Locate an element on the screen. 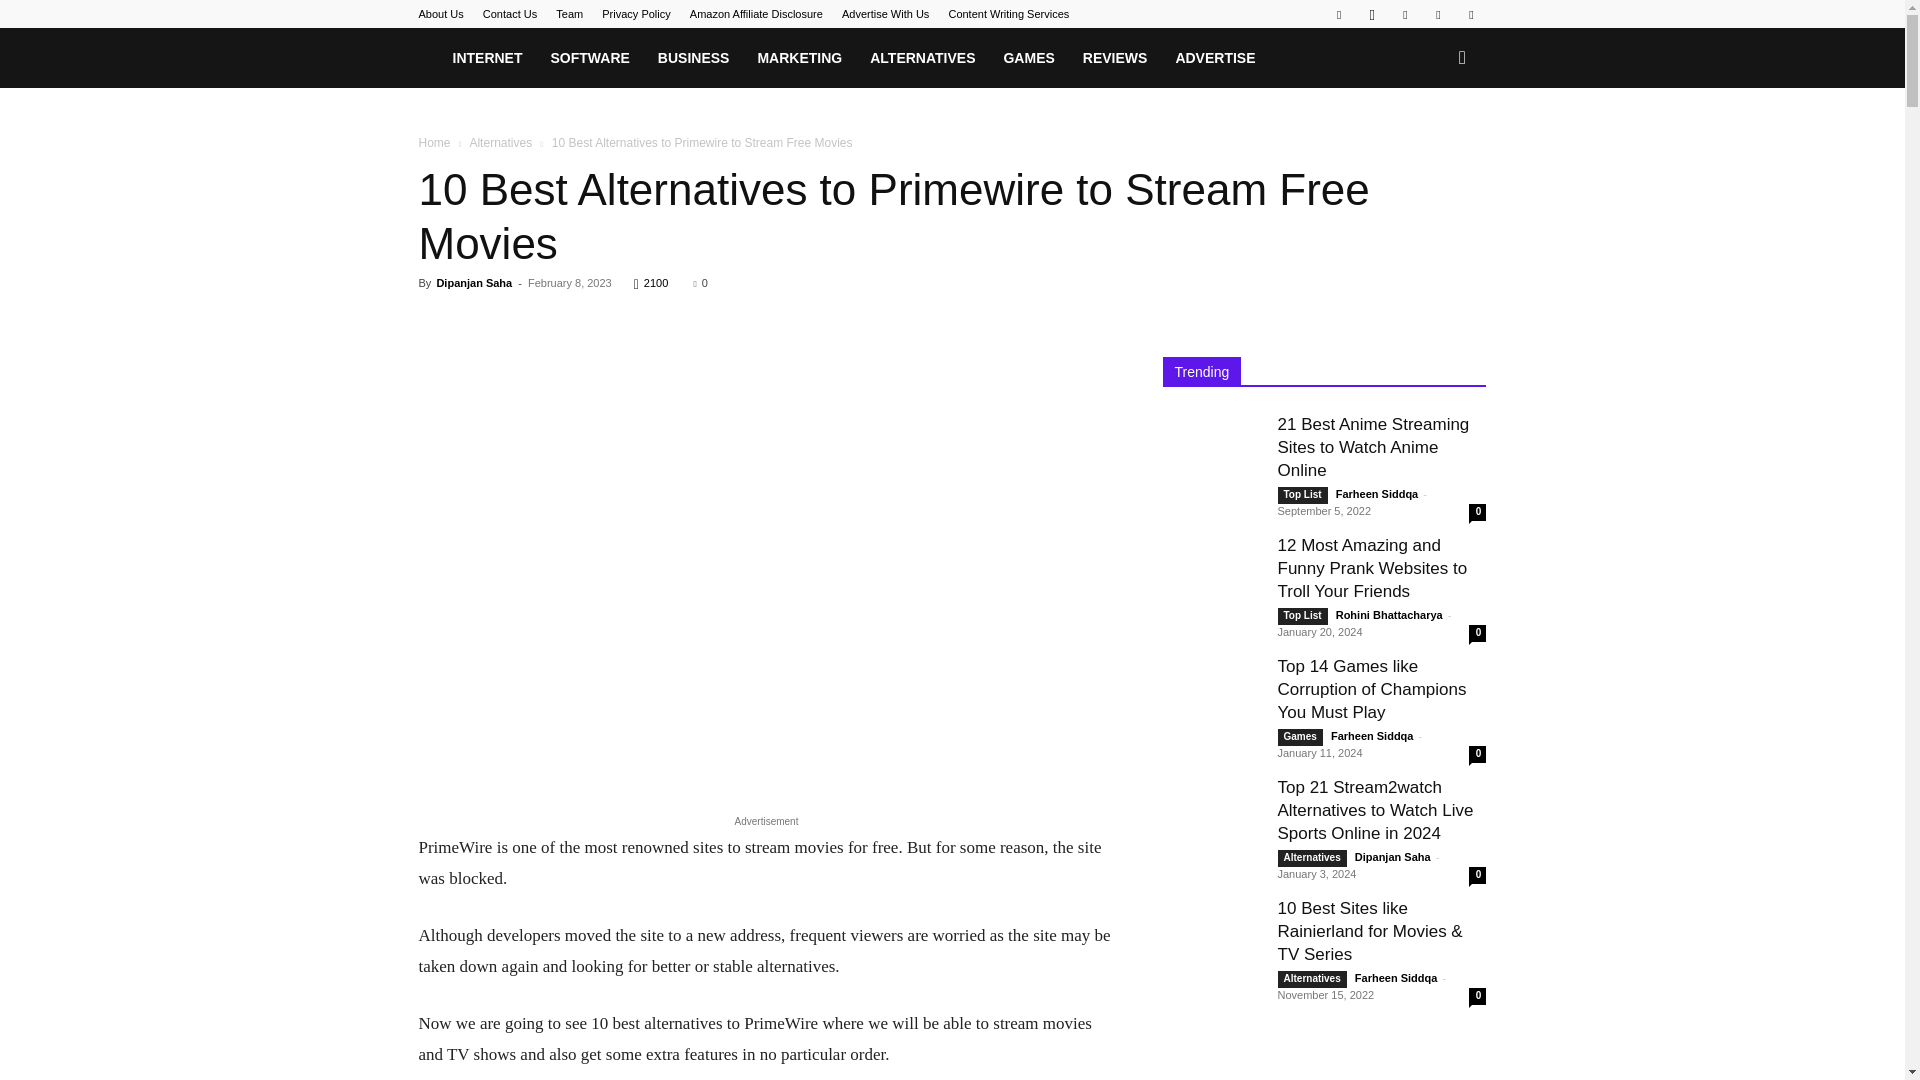 Image resolution: width=1920 pixels, height=1080 pixels. Contact Us is located at coordinates (510, 14).